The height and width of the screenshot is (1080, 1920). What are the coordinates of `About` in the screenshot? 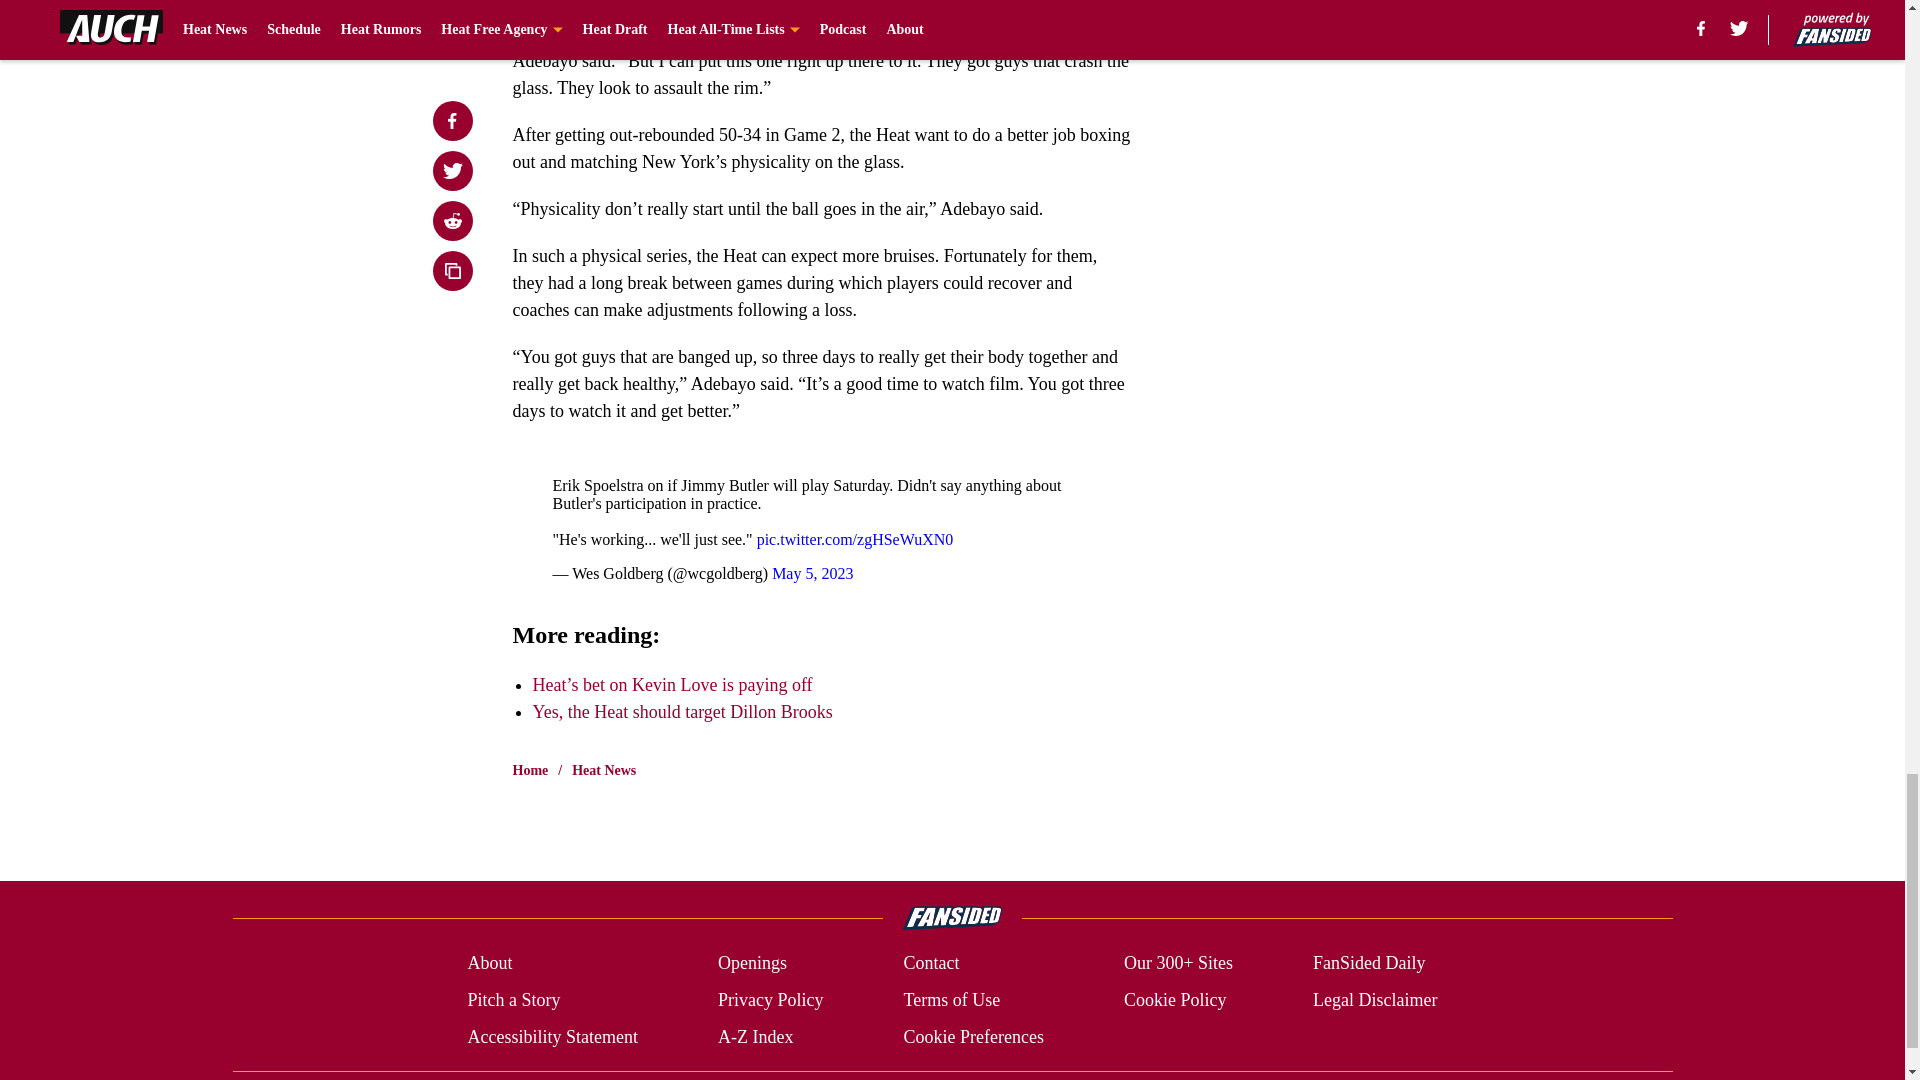 It's located at (489, 964).